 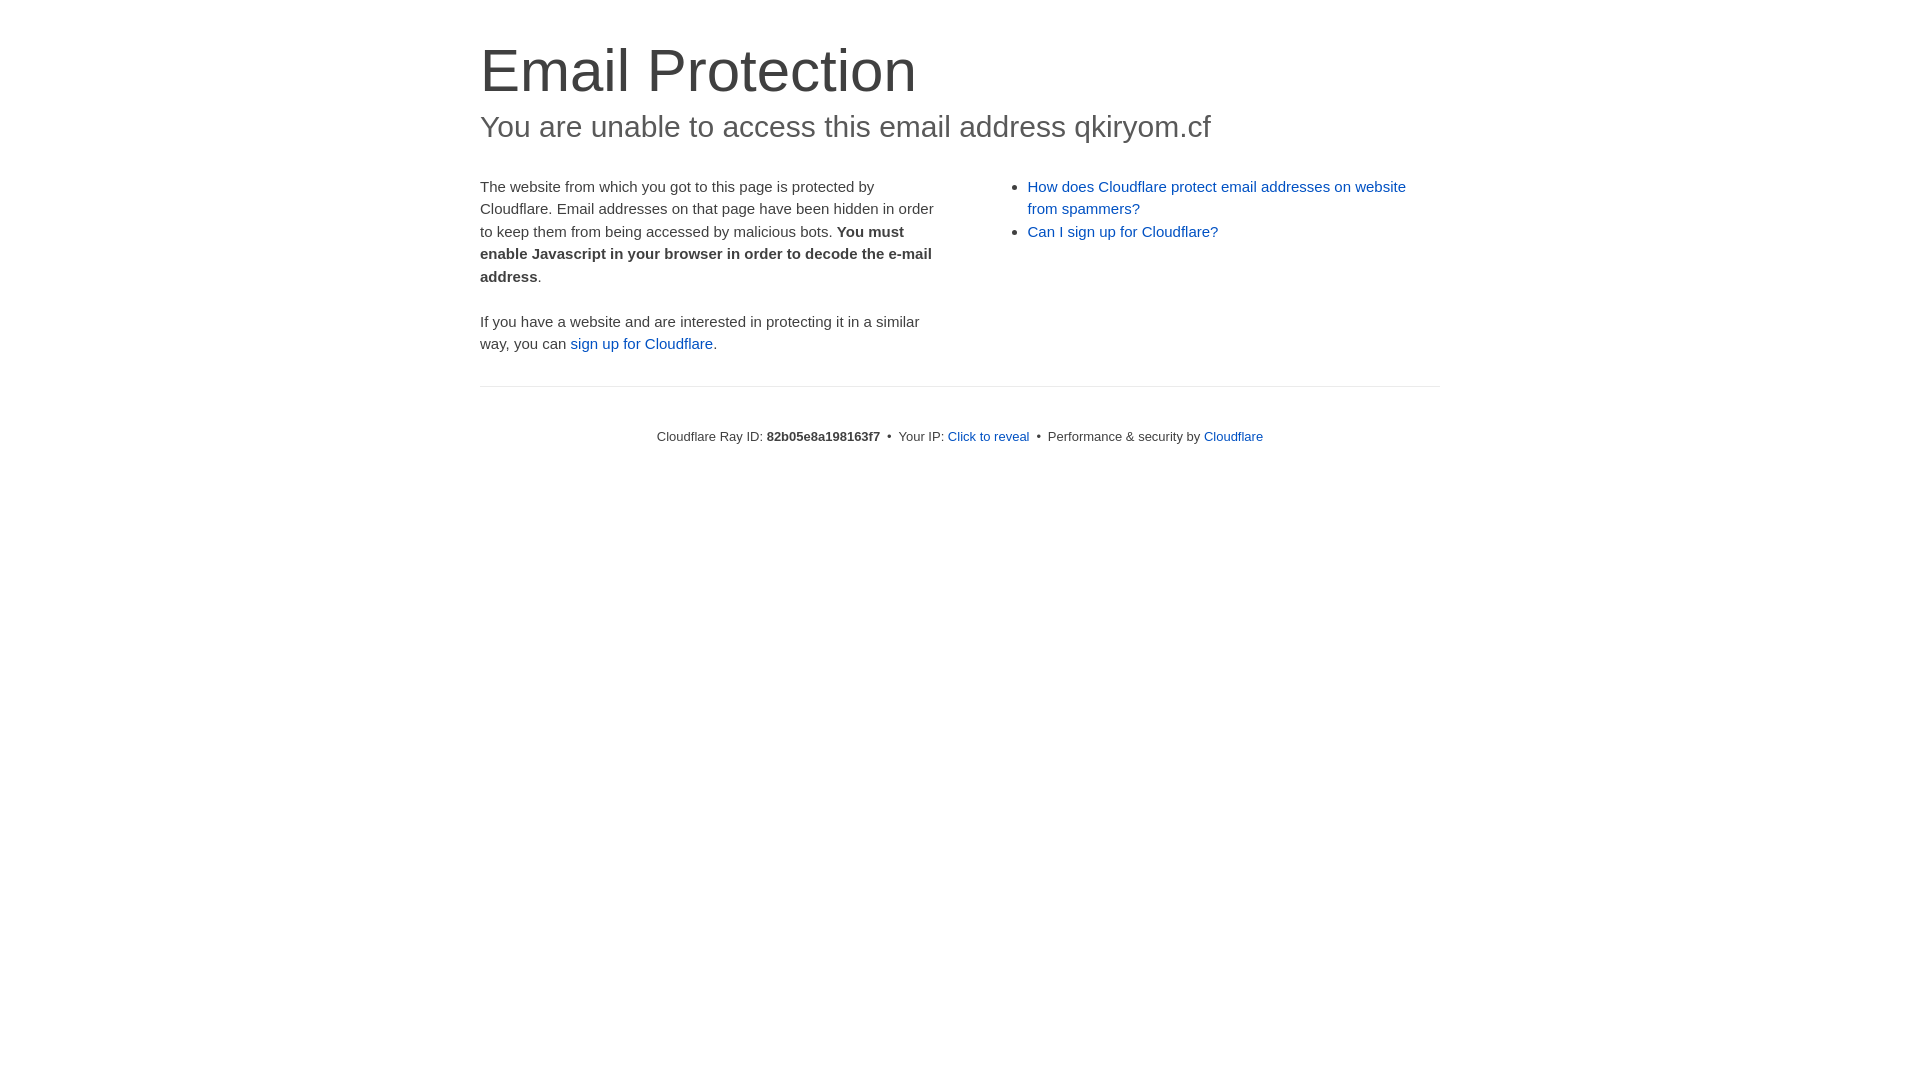 What do you see at coordinates (989, 436) in the screenshot?
I see `Click to reveal` at bounding box center [989, 436].